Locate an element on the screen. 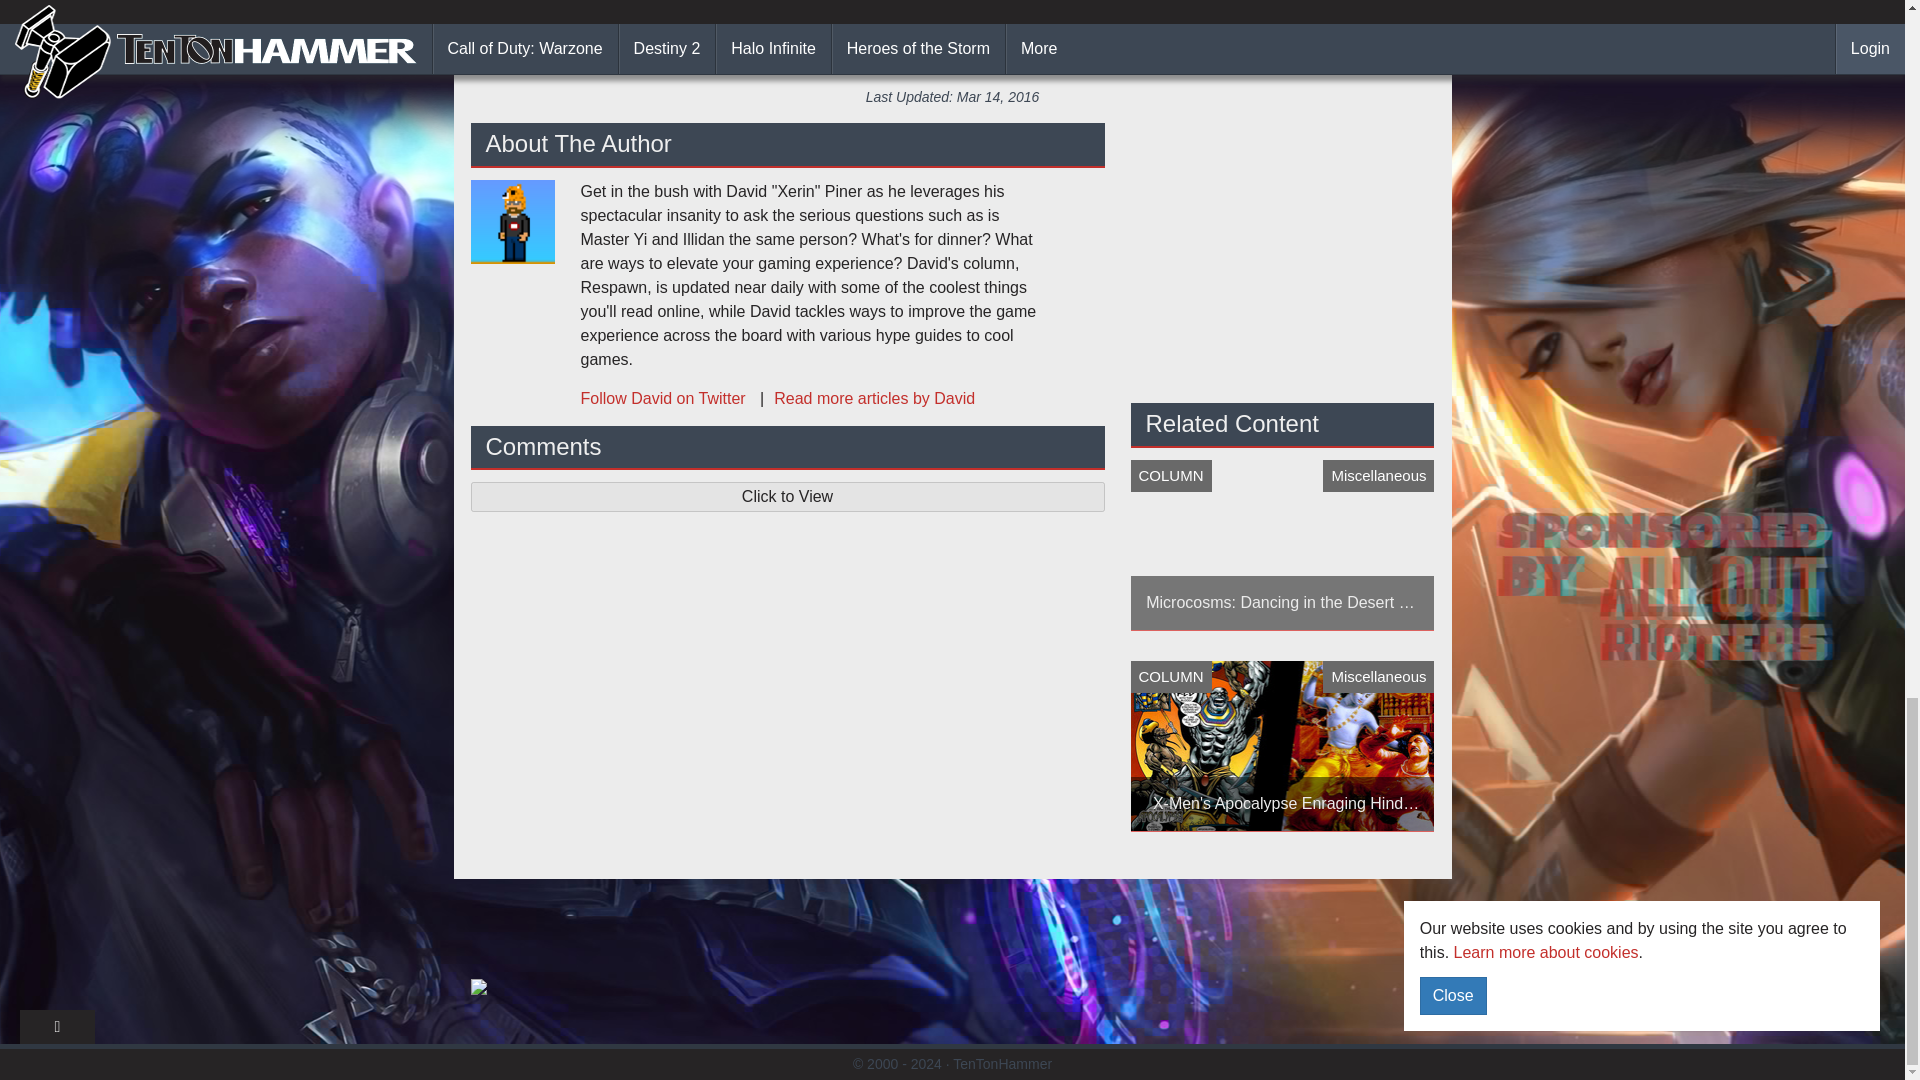 The width and height of the screenshot is (1920, 1080). 3rd party ad content is located at coordinates (951, 954).